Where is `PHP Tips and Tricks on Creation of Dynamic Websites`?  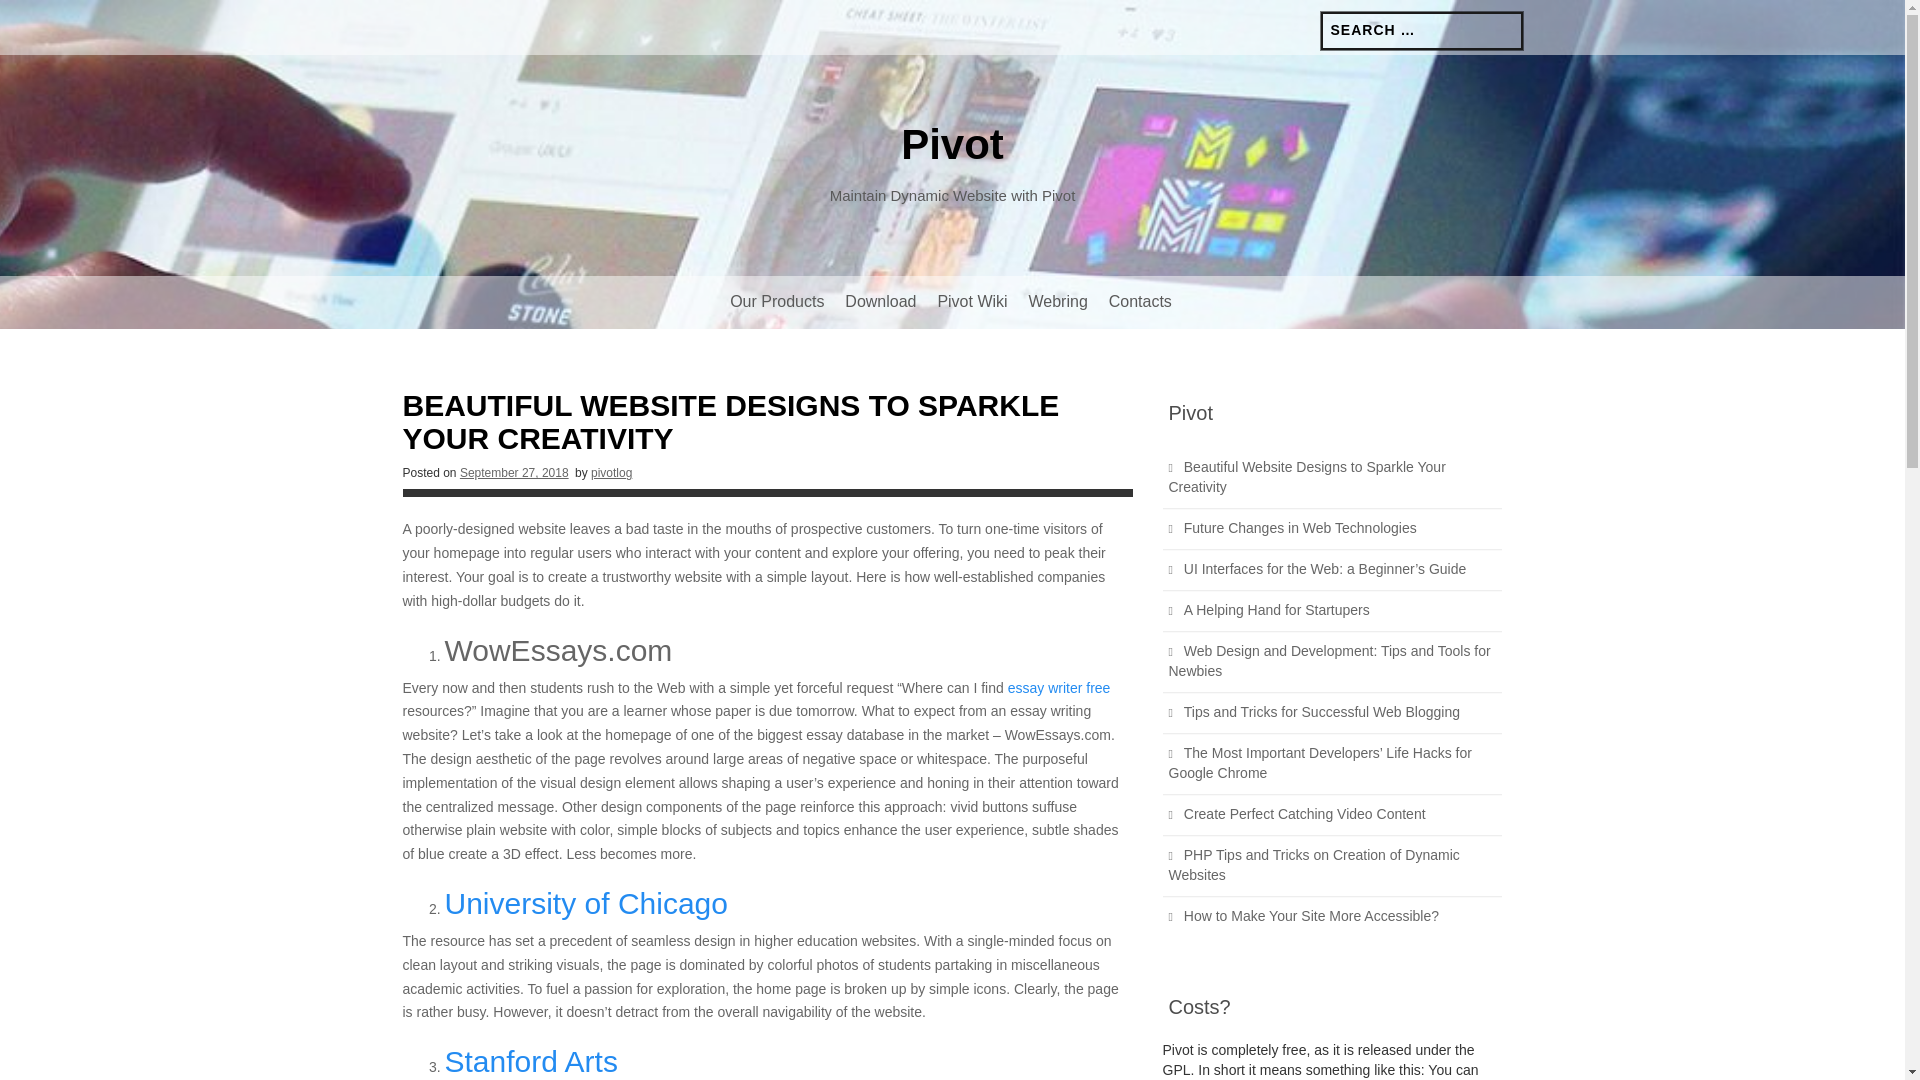 PHP Tips and Tricks on Creation of Dynamic Websites is located at coordinates (1313, 864).